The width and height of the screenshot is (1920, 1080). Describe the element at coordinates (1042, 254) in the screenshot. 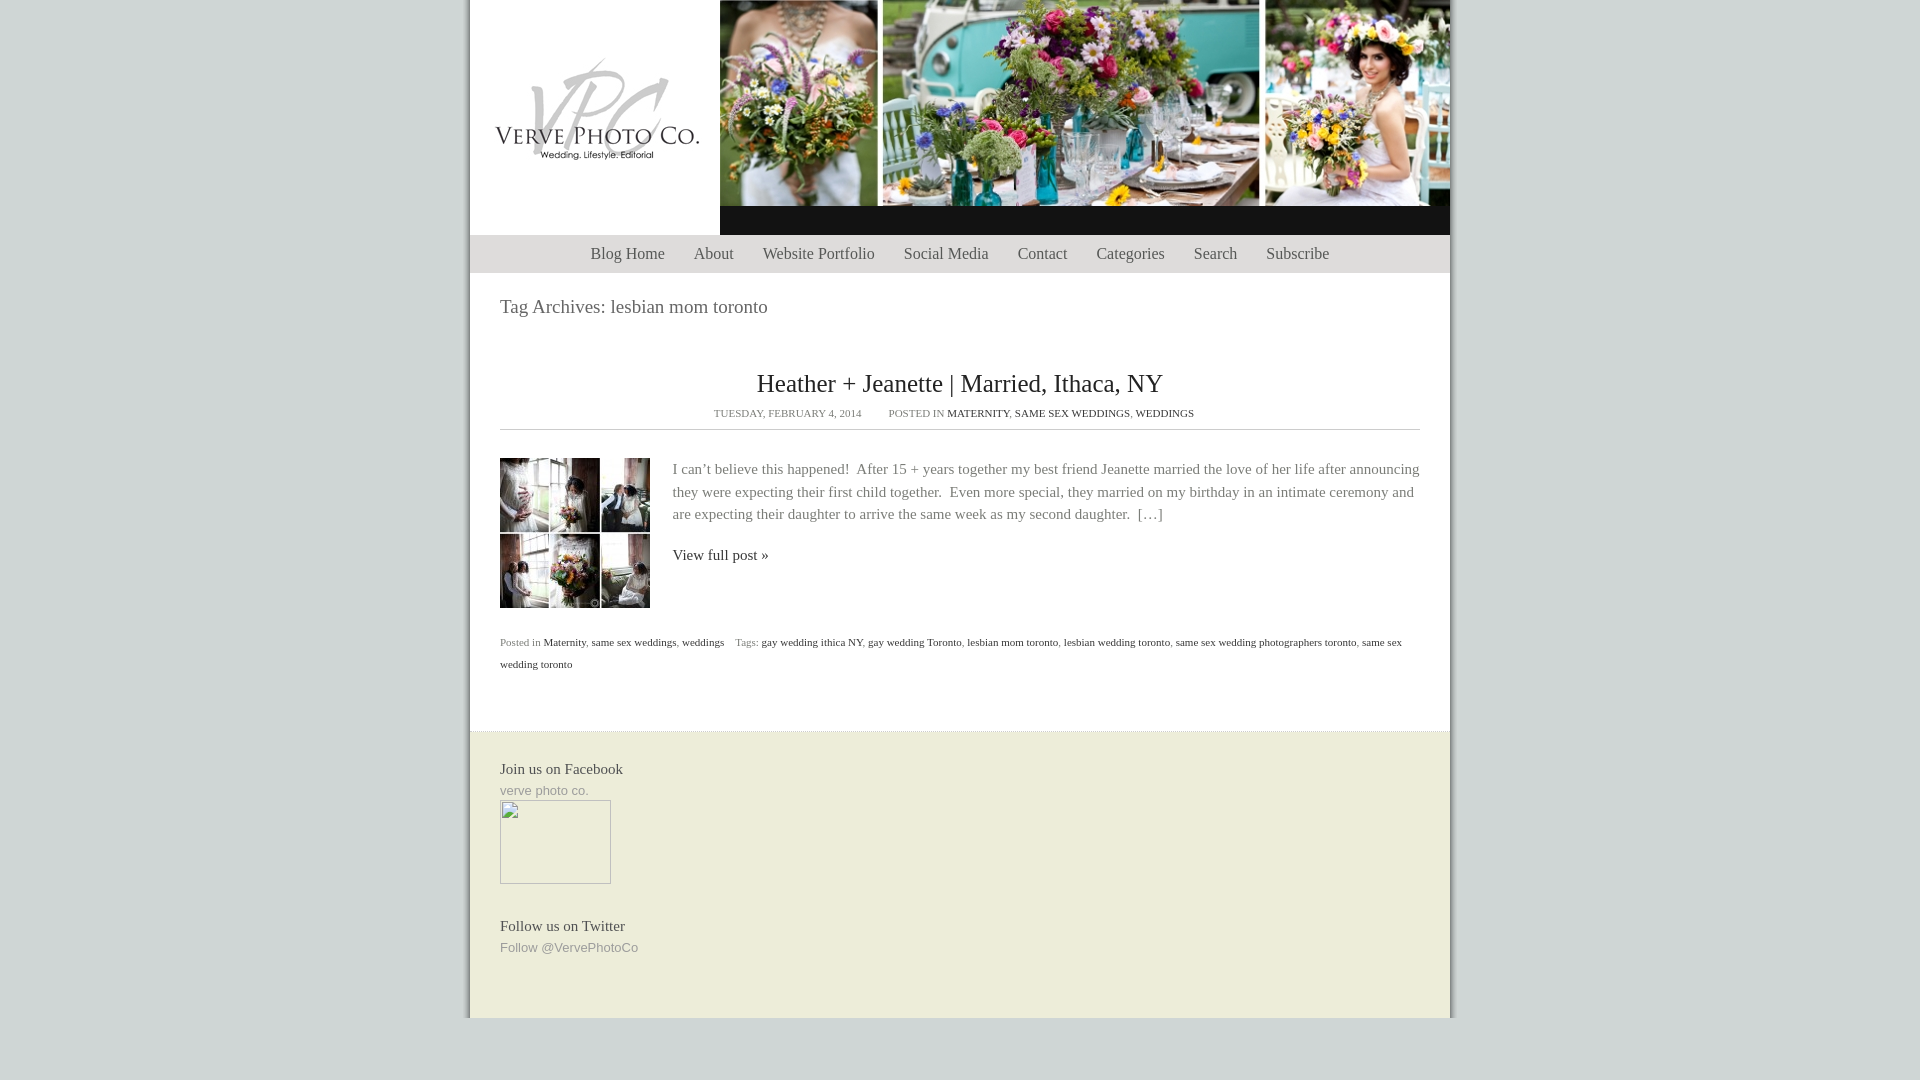

I see `Contact` at that location.